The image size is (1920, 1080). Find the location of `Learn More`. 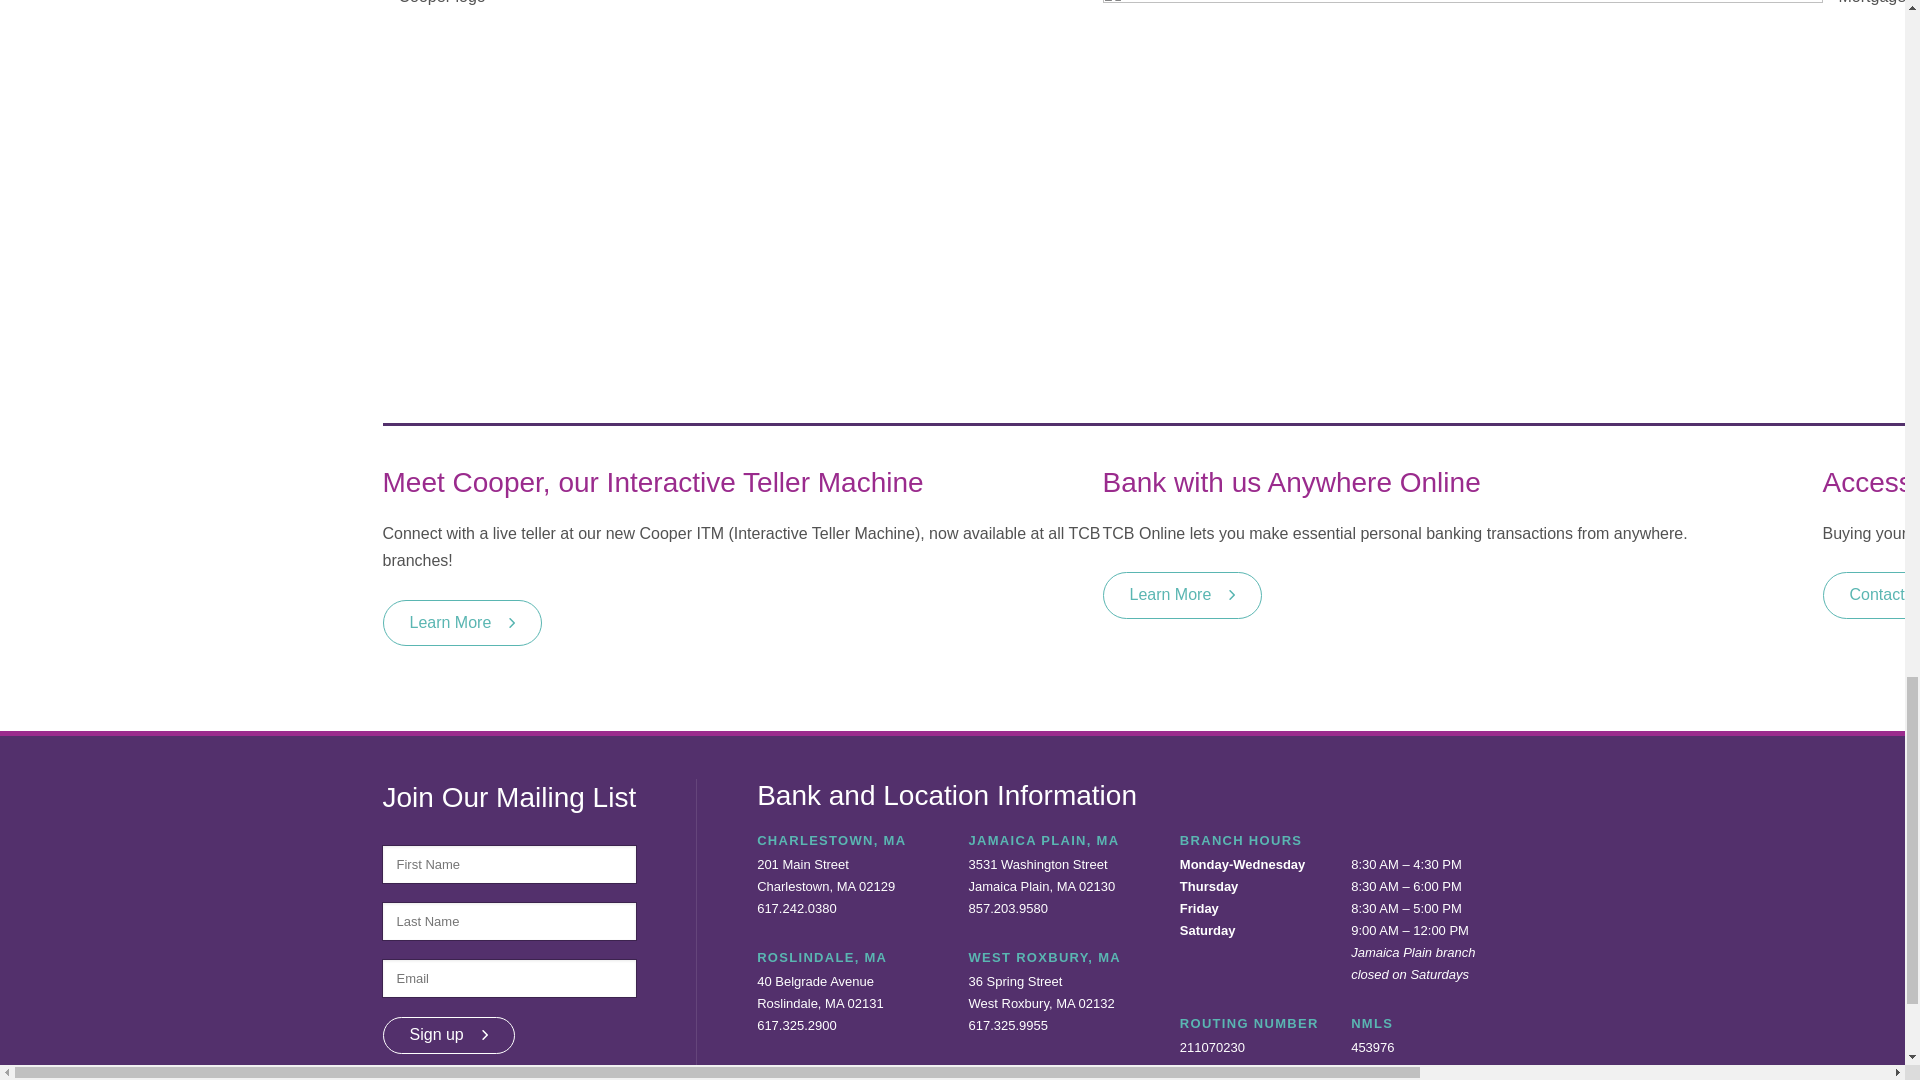

Learn More is located at coordinates (462, 622).